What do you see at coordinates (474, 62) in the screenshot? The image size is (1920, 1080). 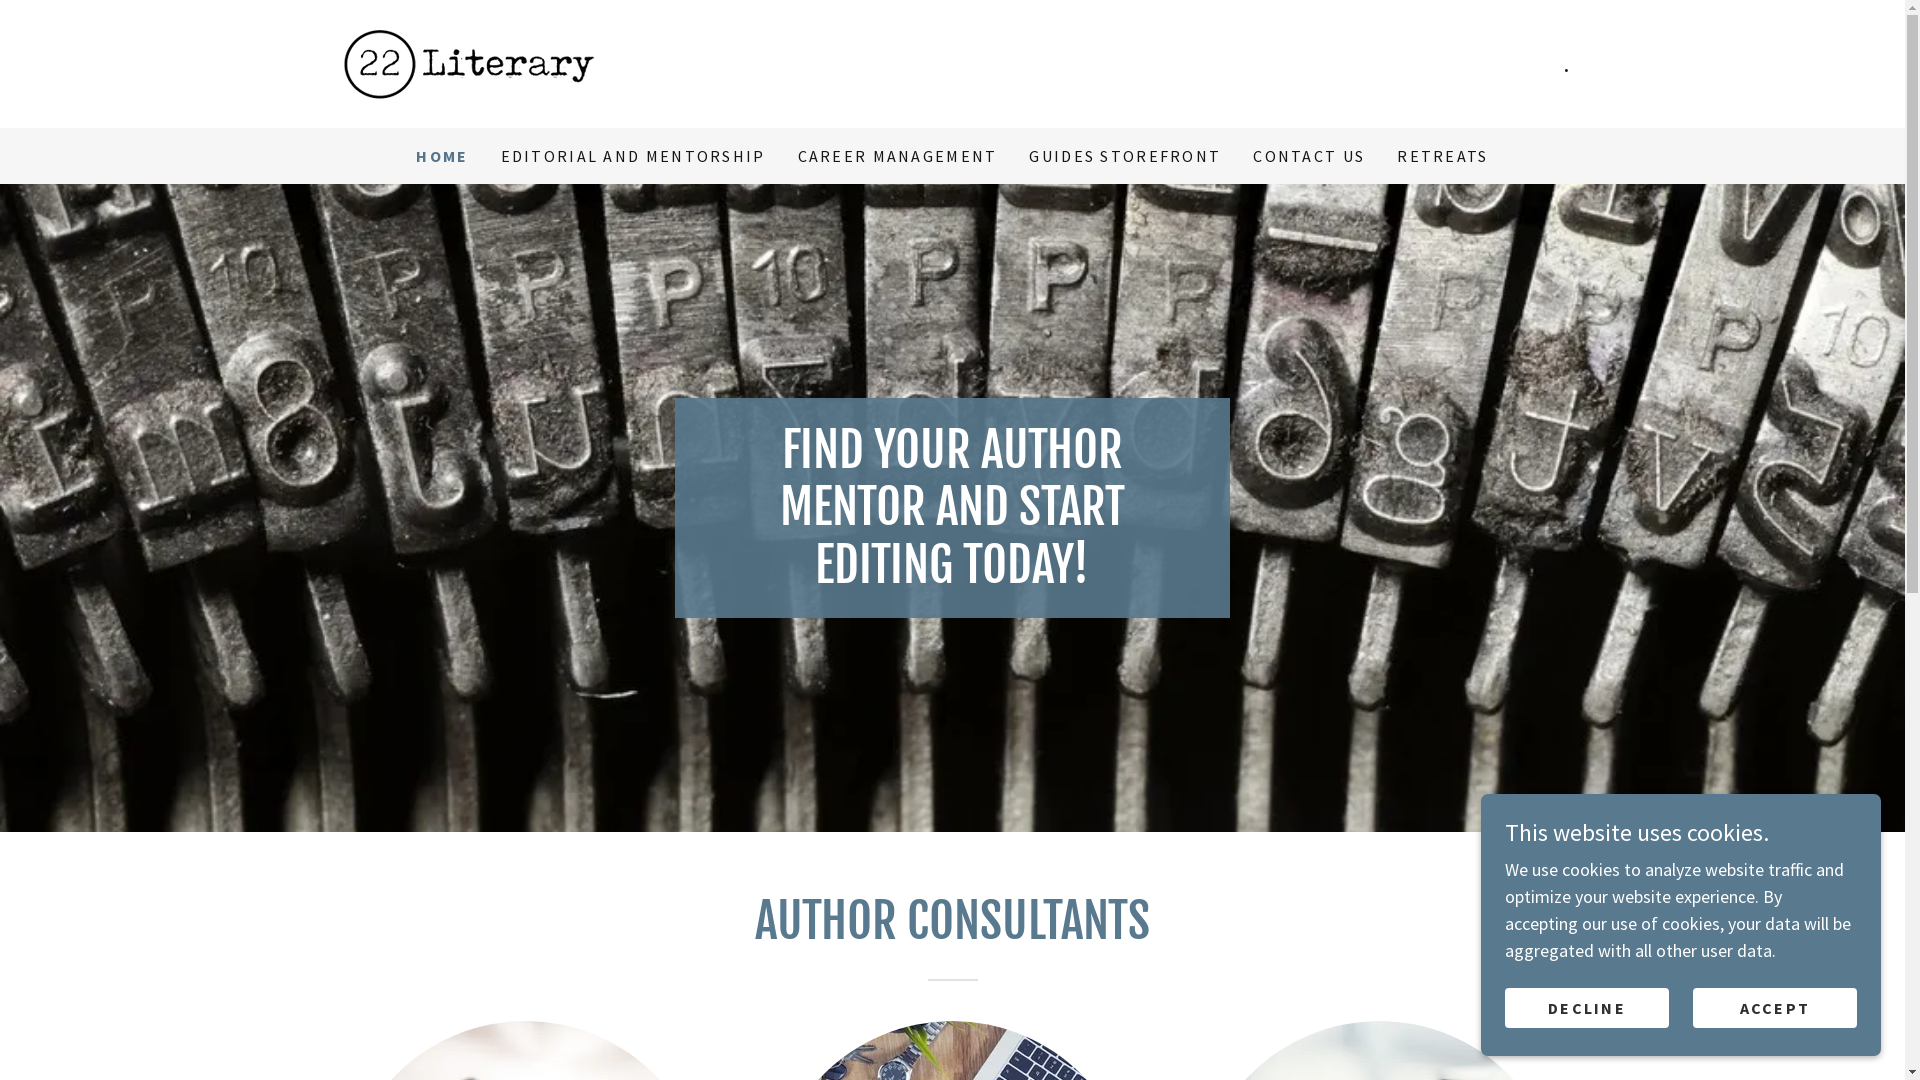 I see `22 Literary` at bounding box center [474, 62].